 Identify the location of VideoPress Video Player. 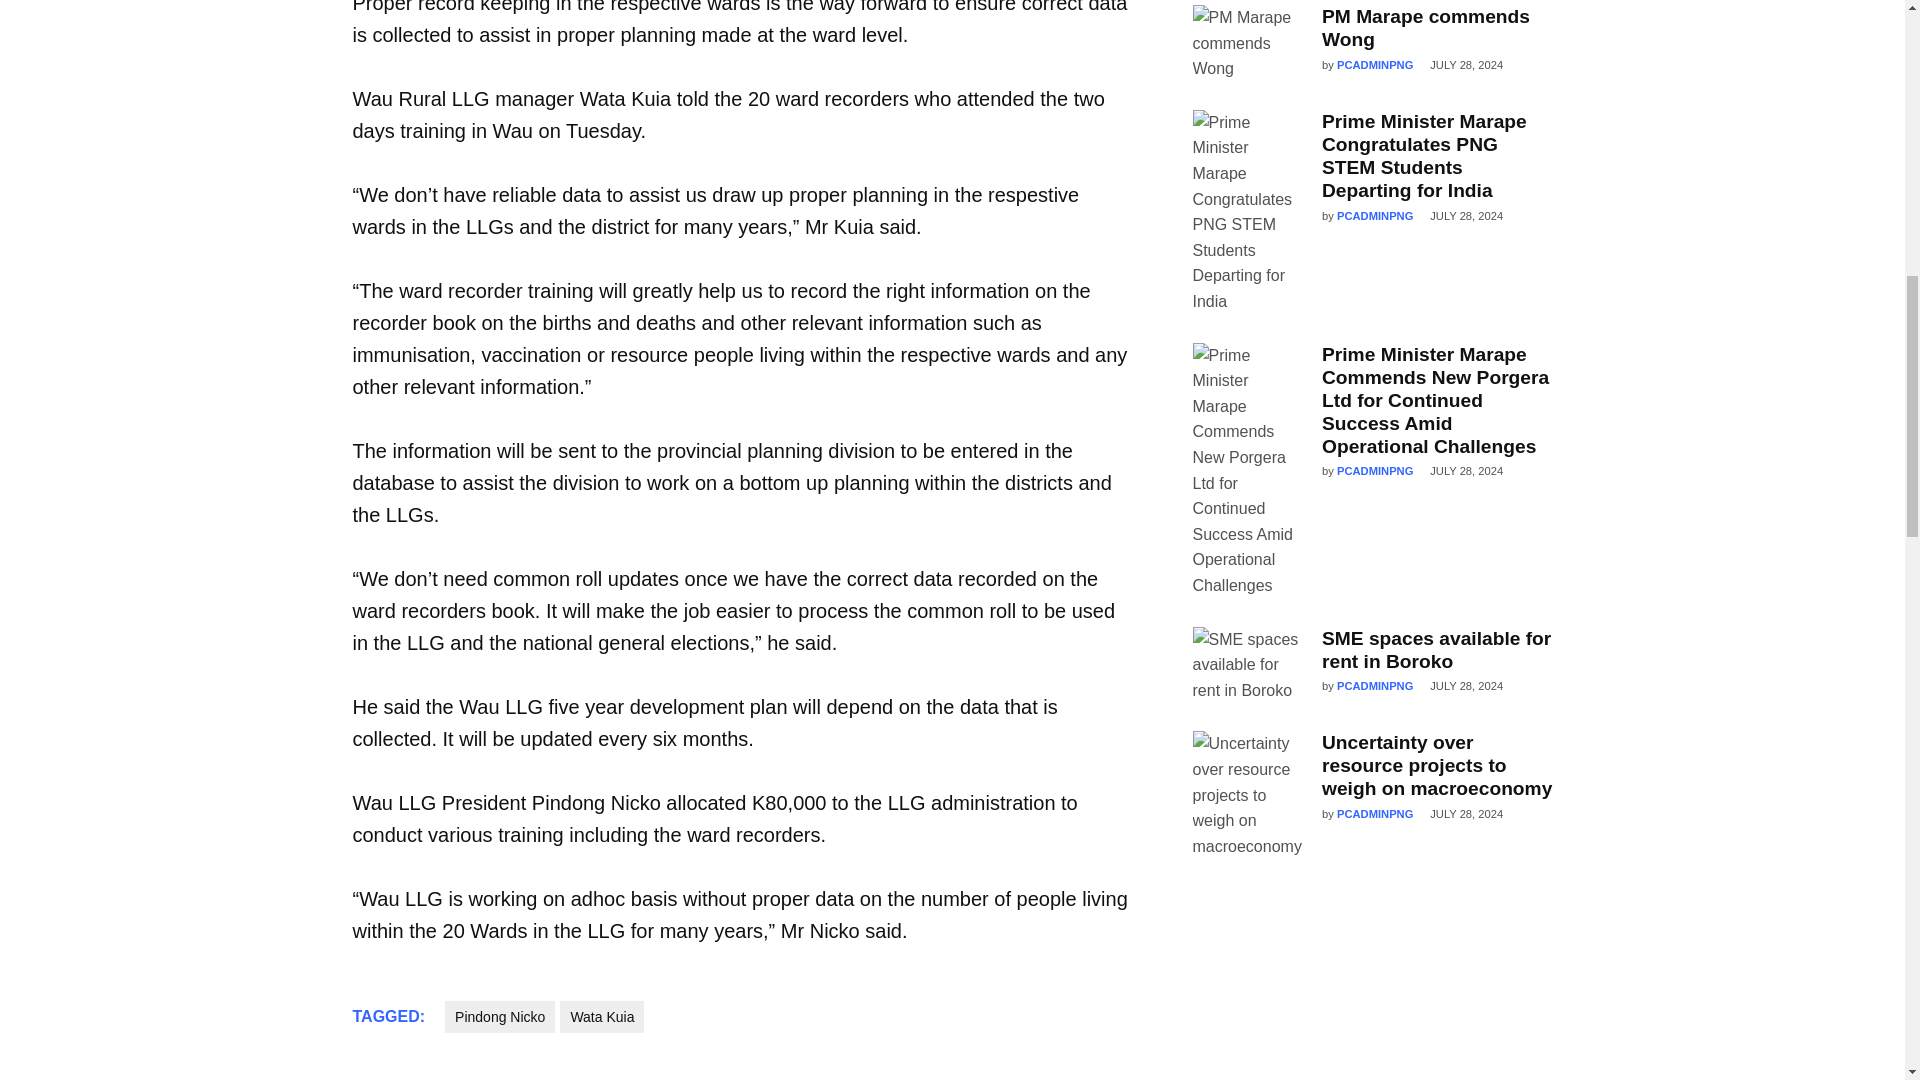
(1372, 988).